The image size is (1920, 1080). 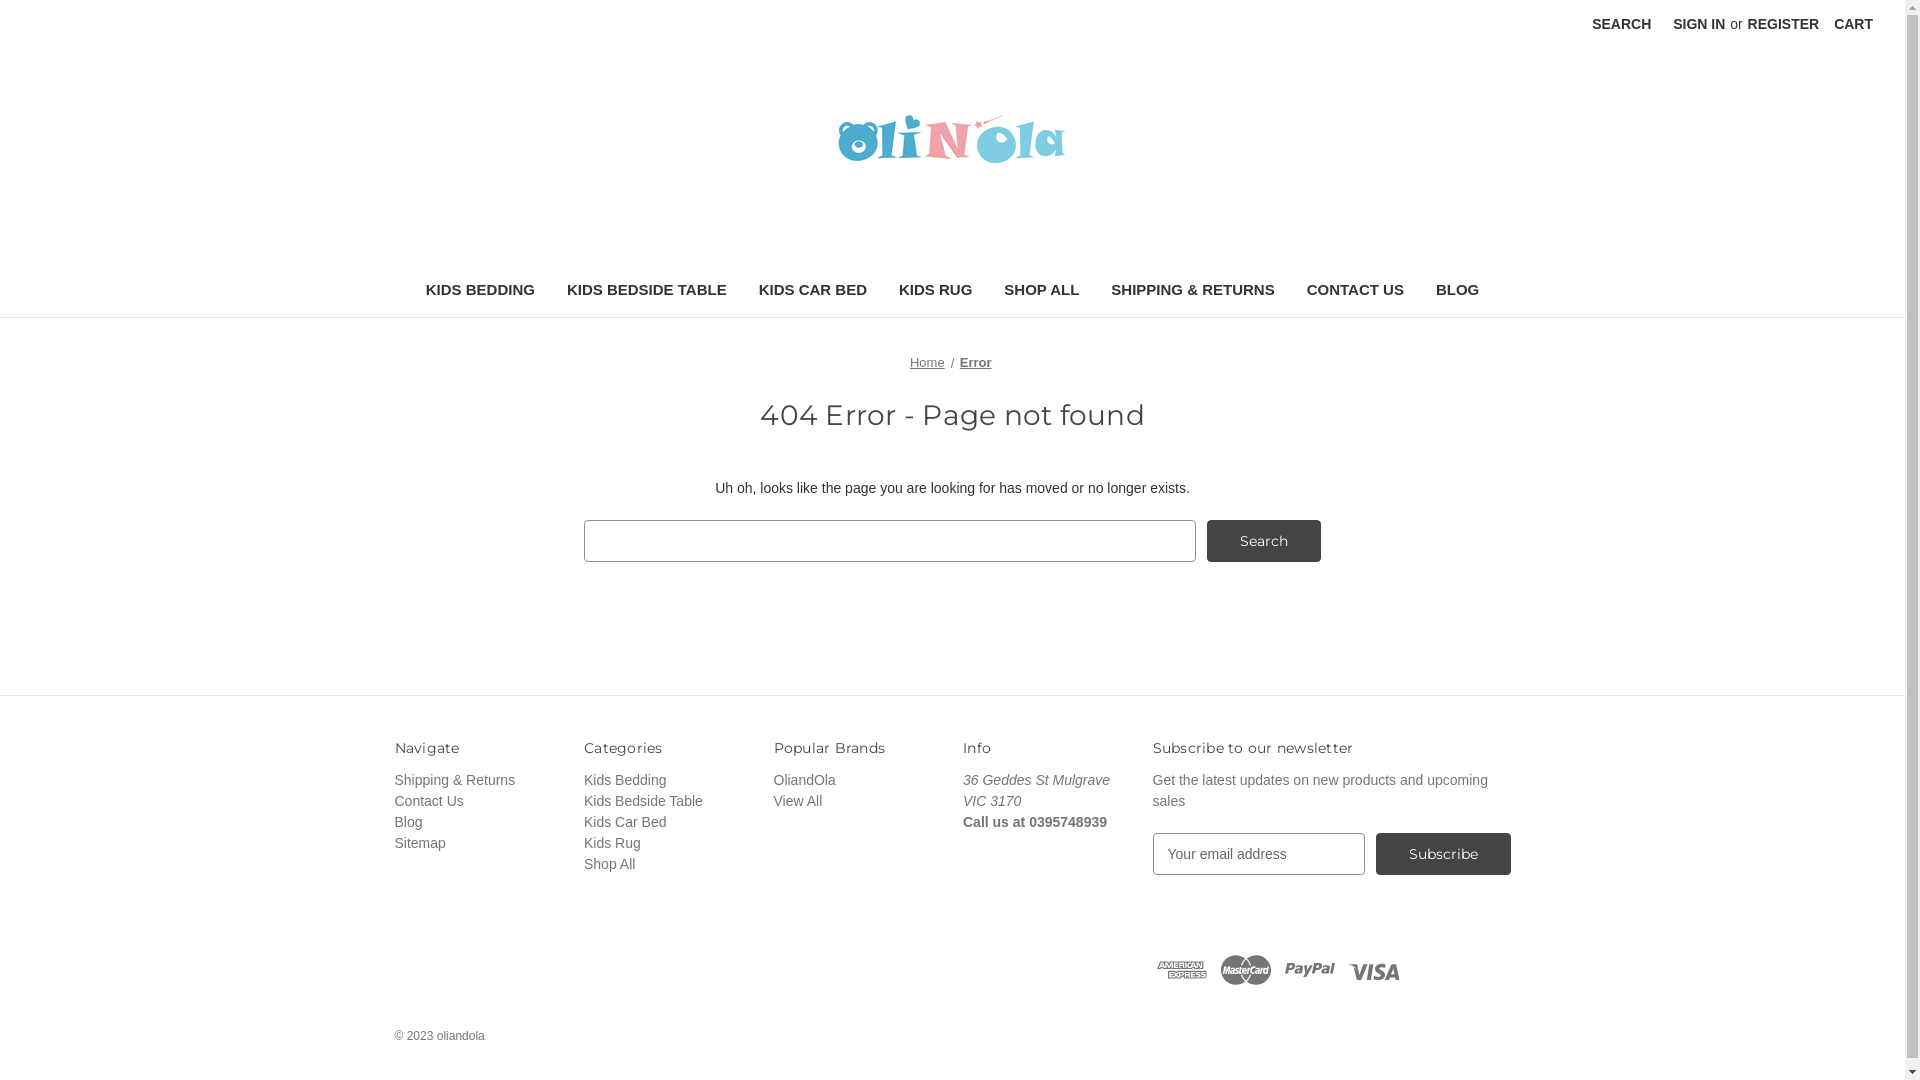 I want to click on Blog, so click(x=408, y=822).